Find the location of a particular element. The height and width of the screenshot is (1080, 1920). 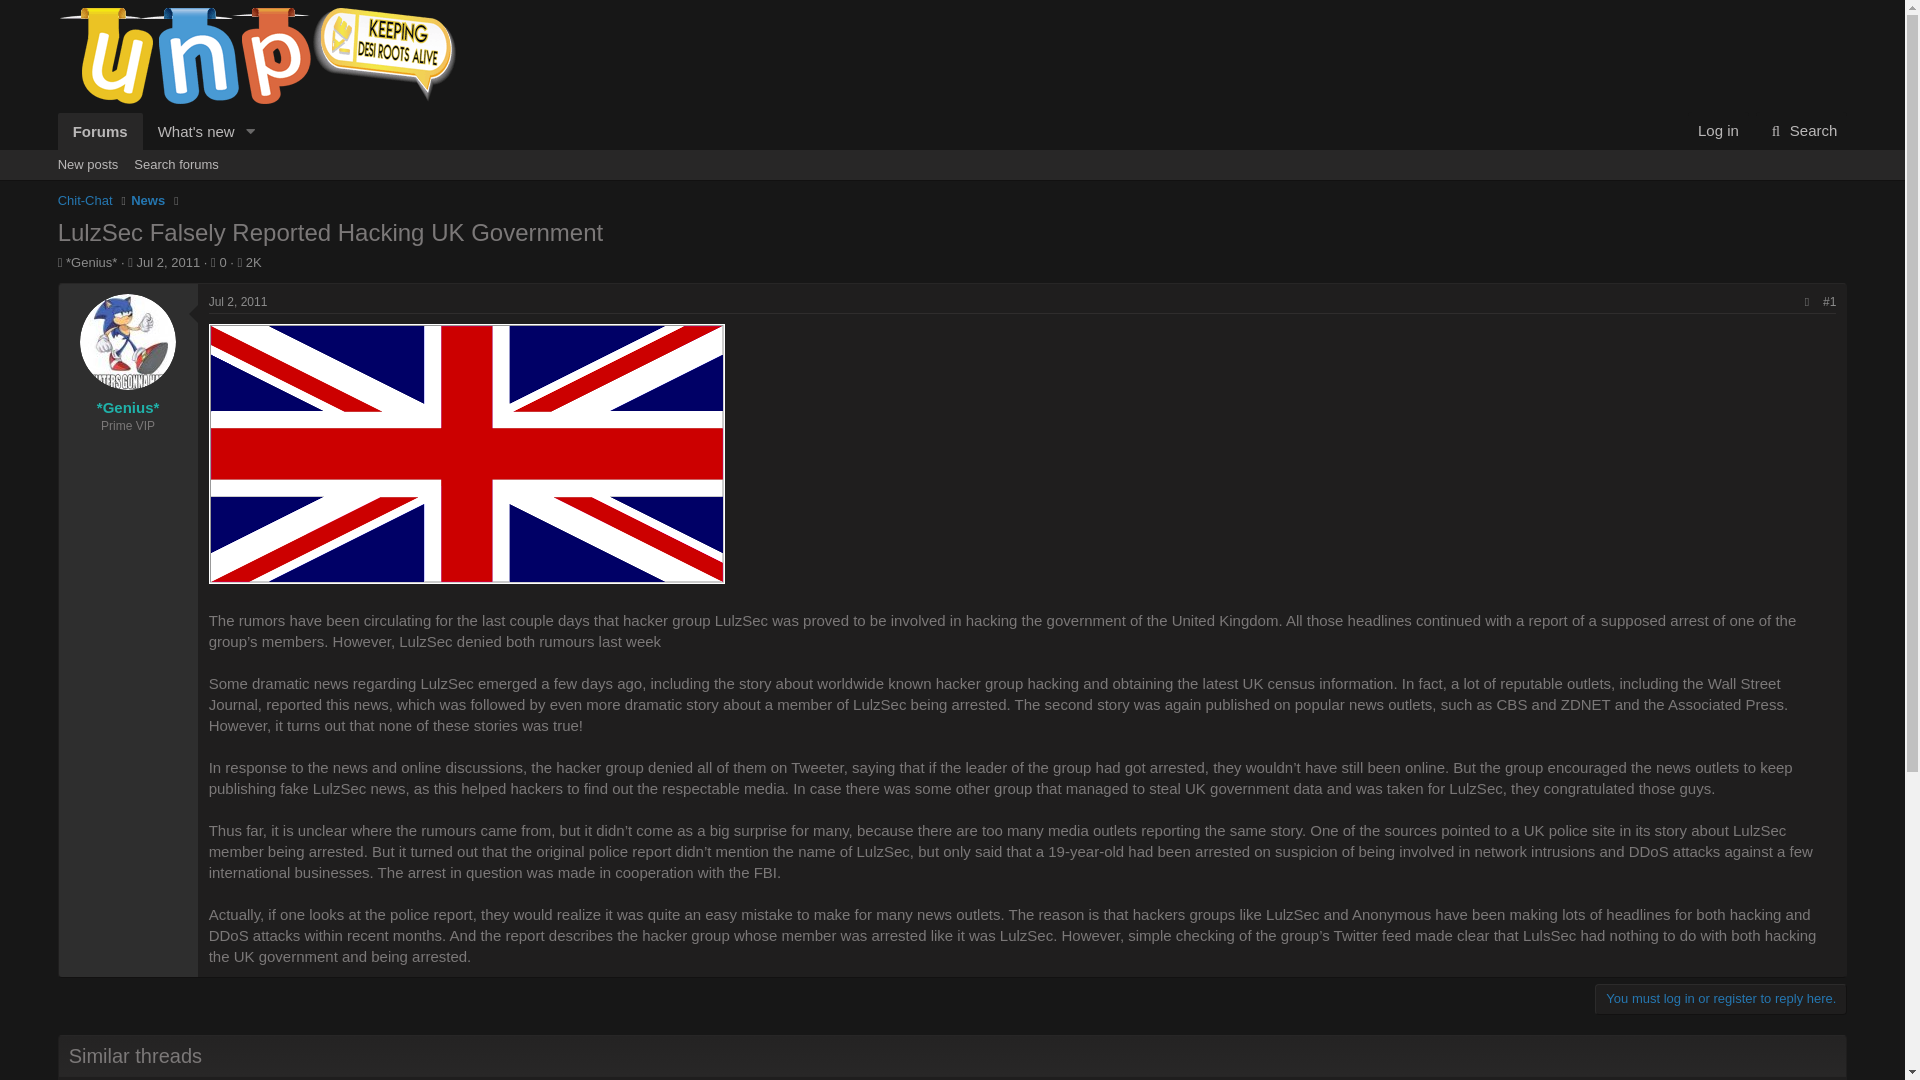

Jul 2, 2011 at 3:07 AM is located at coordinates (952, 165).